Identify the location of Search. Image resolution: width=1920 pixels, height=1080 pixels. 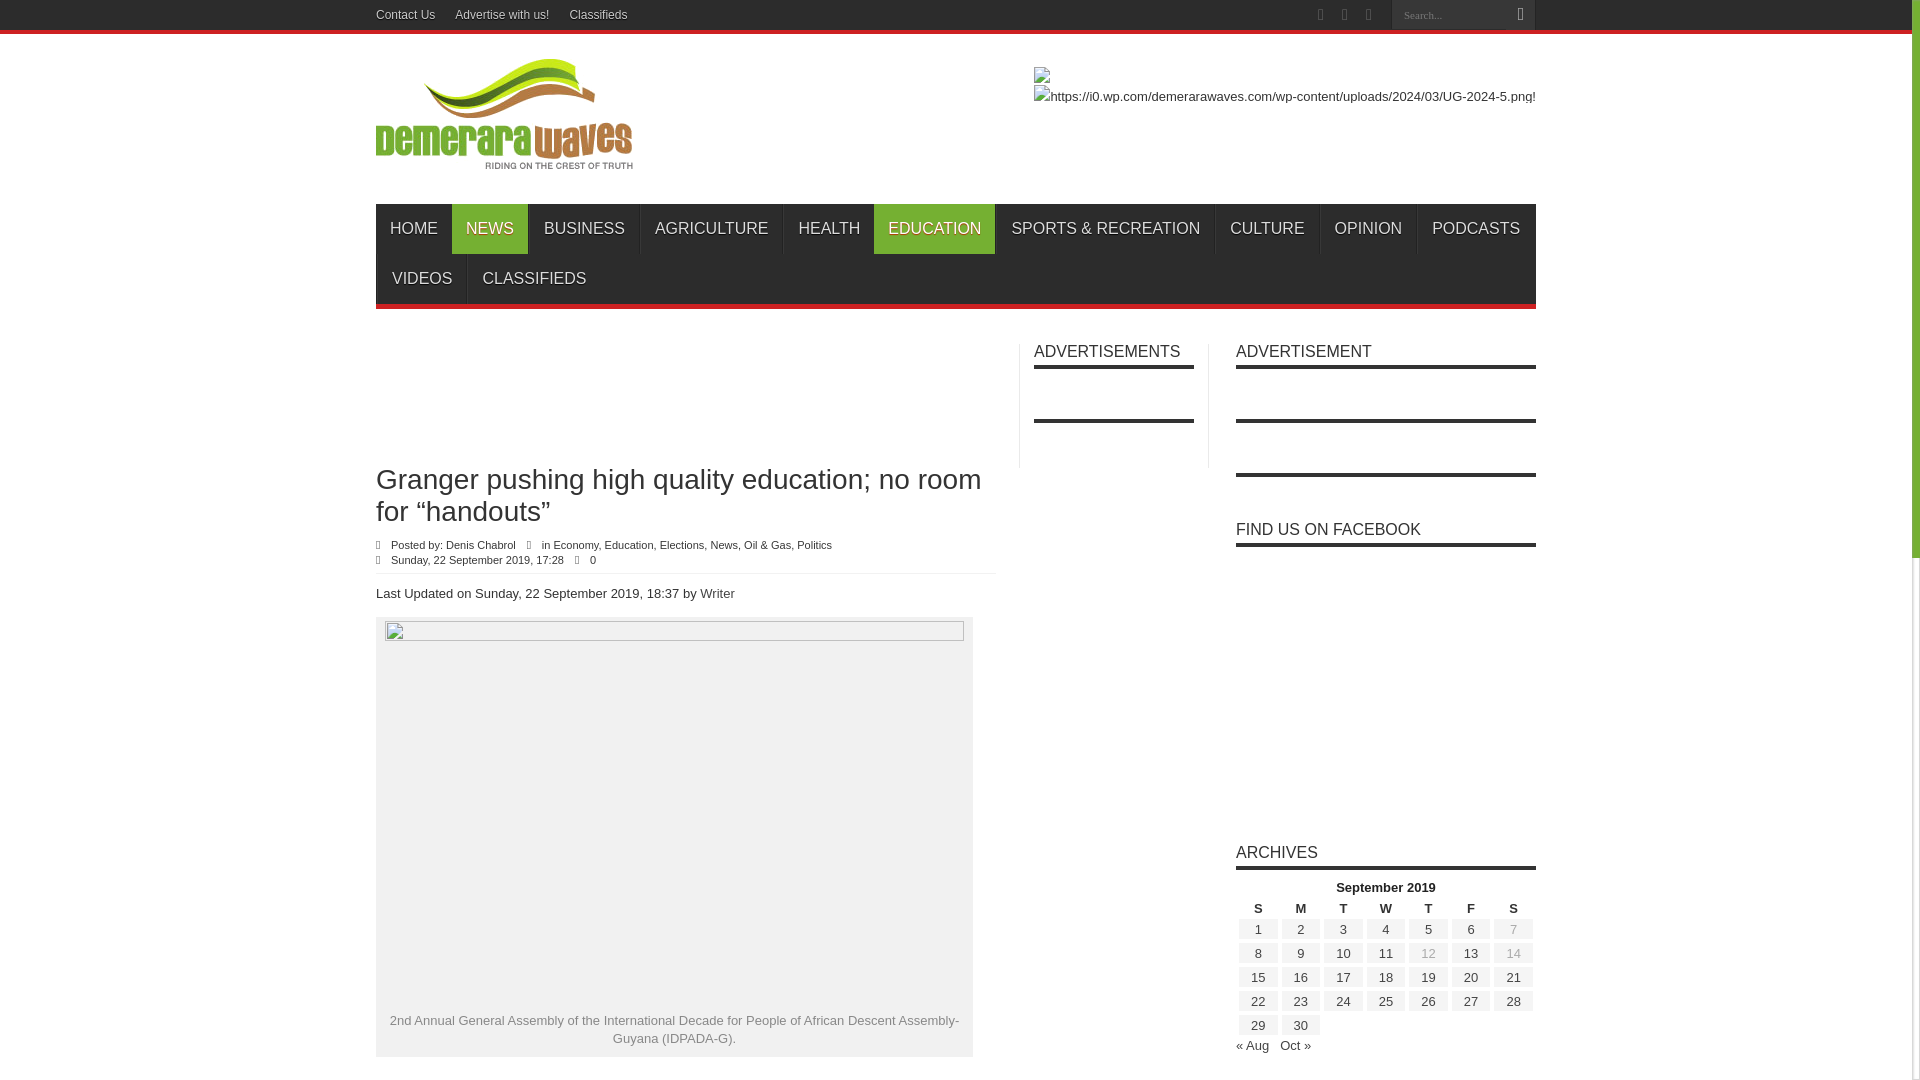
(1520, 15).